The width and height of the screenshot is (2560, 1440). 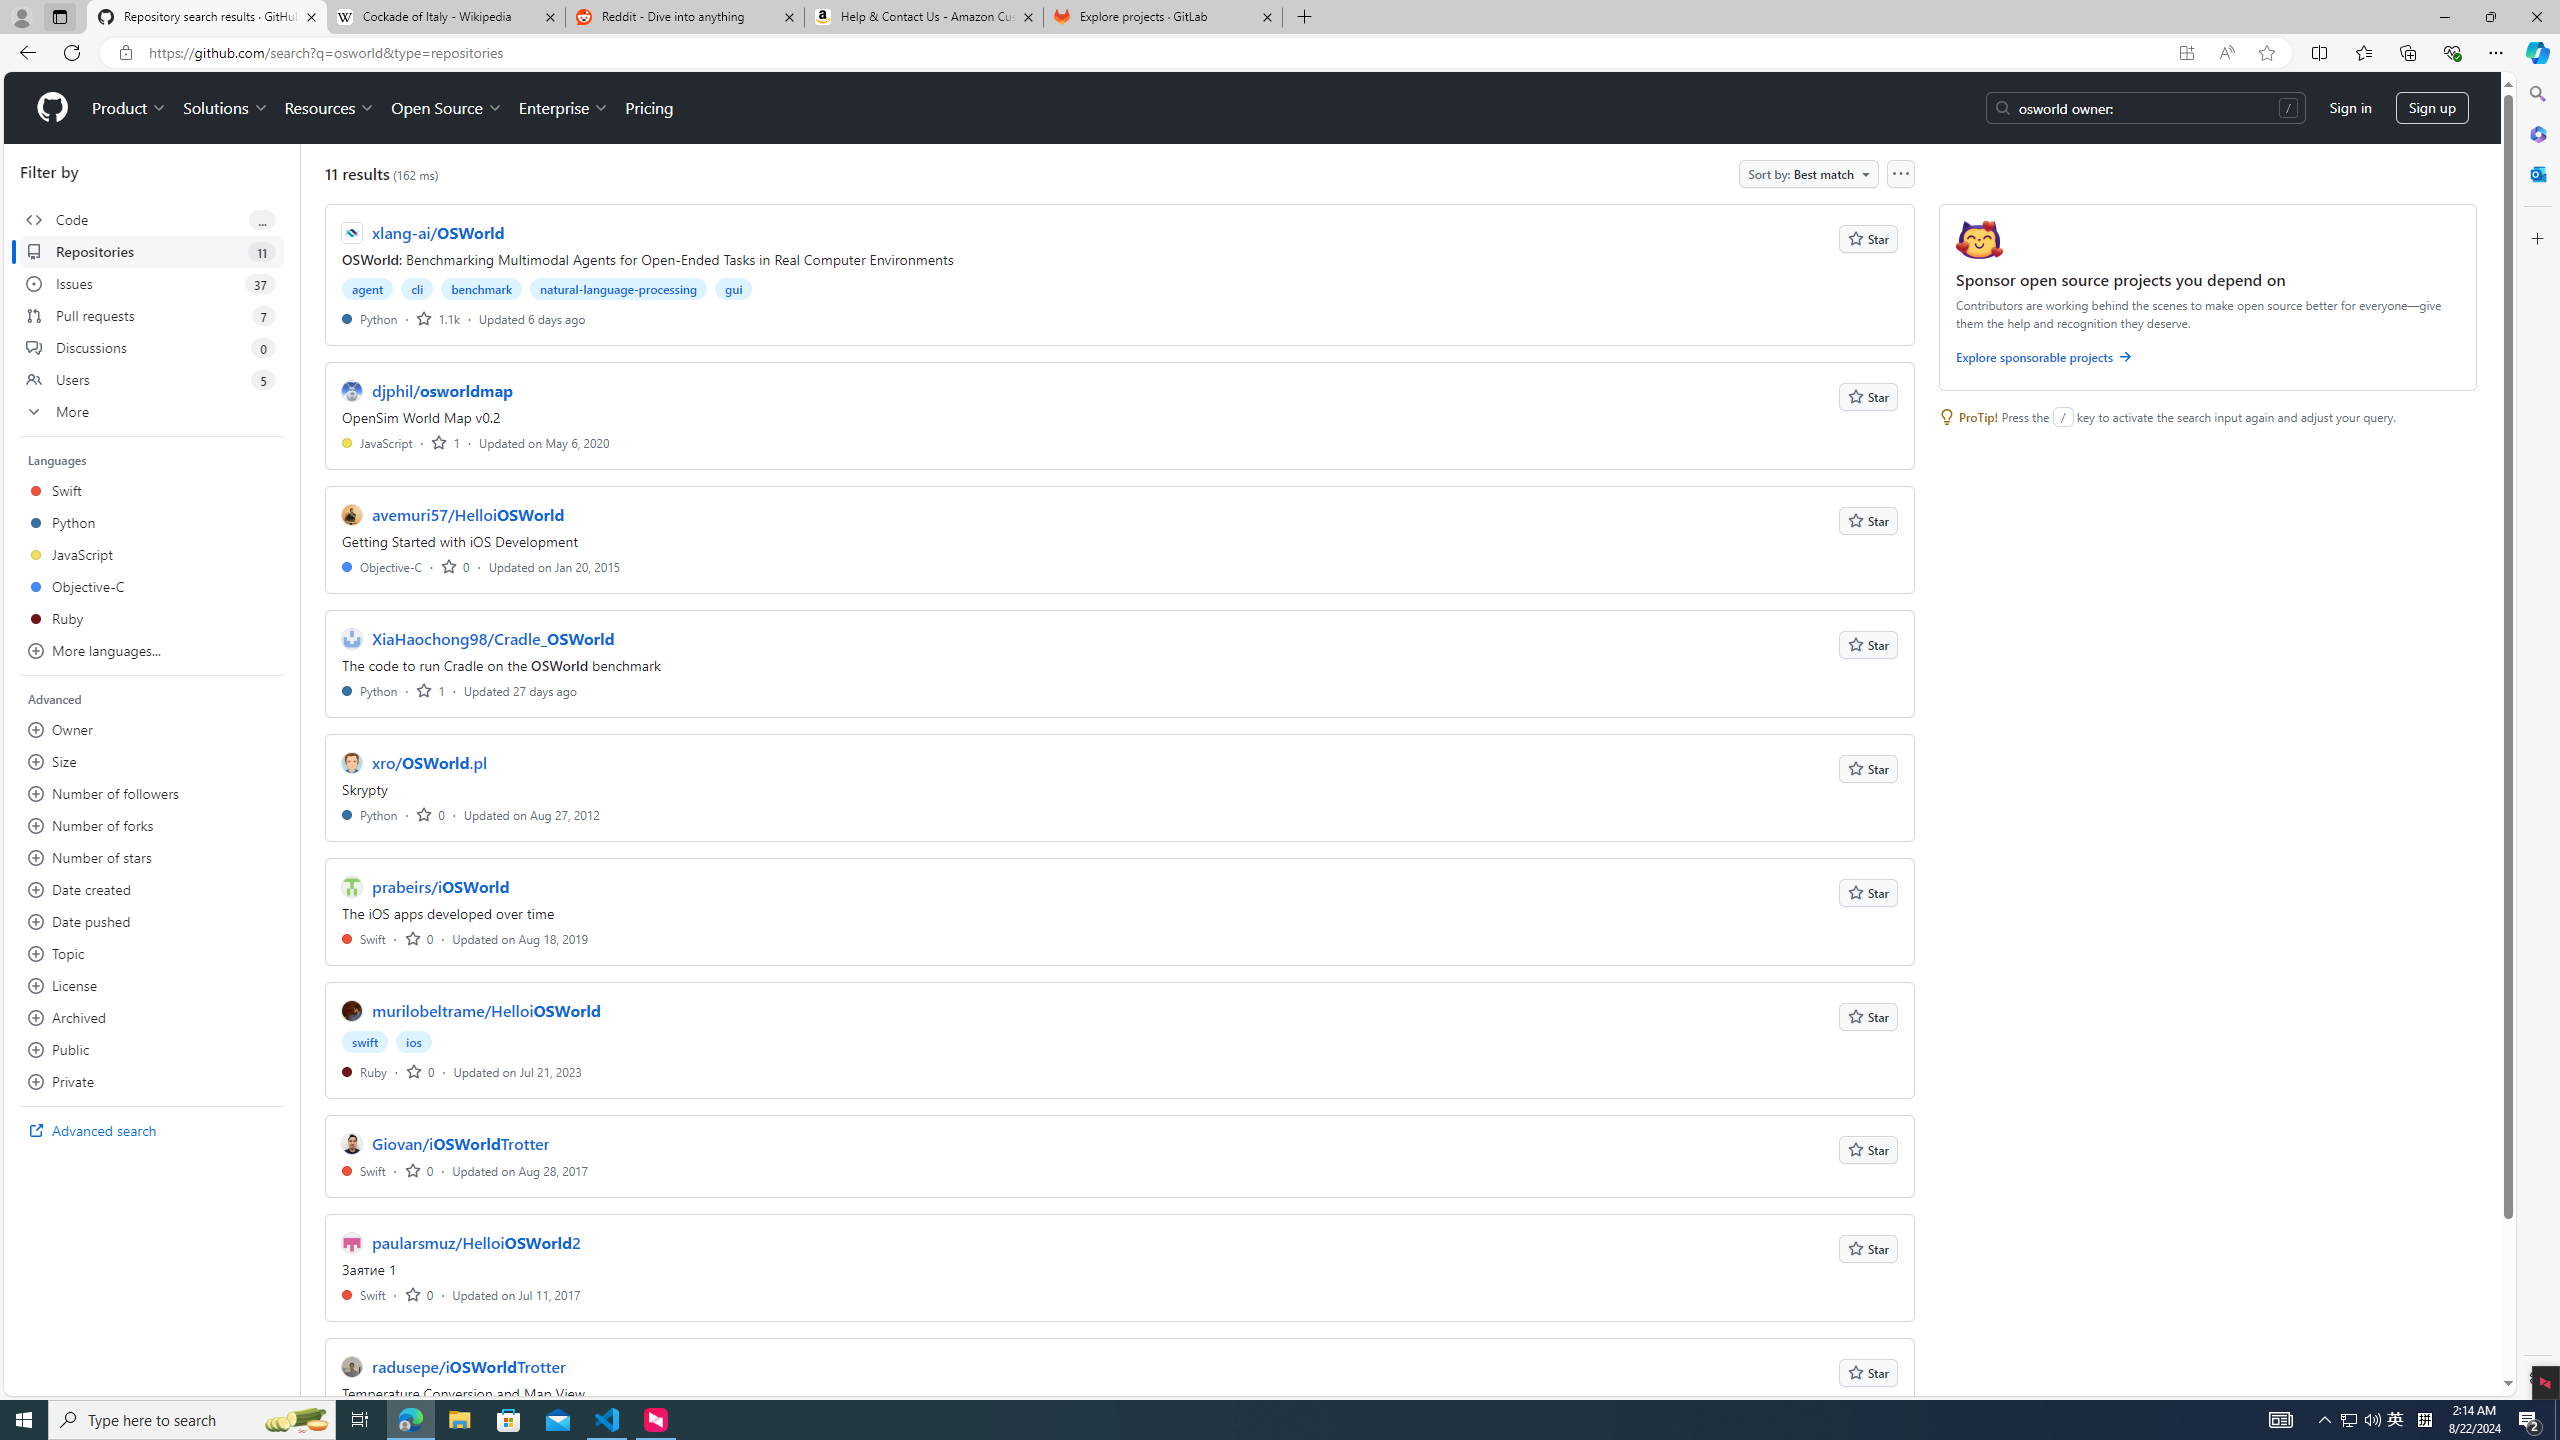 What do you see at coordinates (2432, 108) in the screenshot?
I see `Sign up` at bounding box center [2432, 108].